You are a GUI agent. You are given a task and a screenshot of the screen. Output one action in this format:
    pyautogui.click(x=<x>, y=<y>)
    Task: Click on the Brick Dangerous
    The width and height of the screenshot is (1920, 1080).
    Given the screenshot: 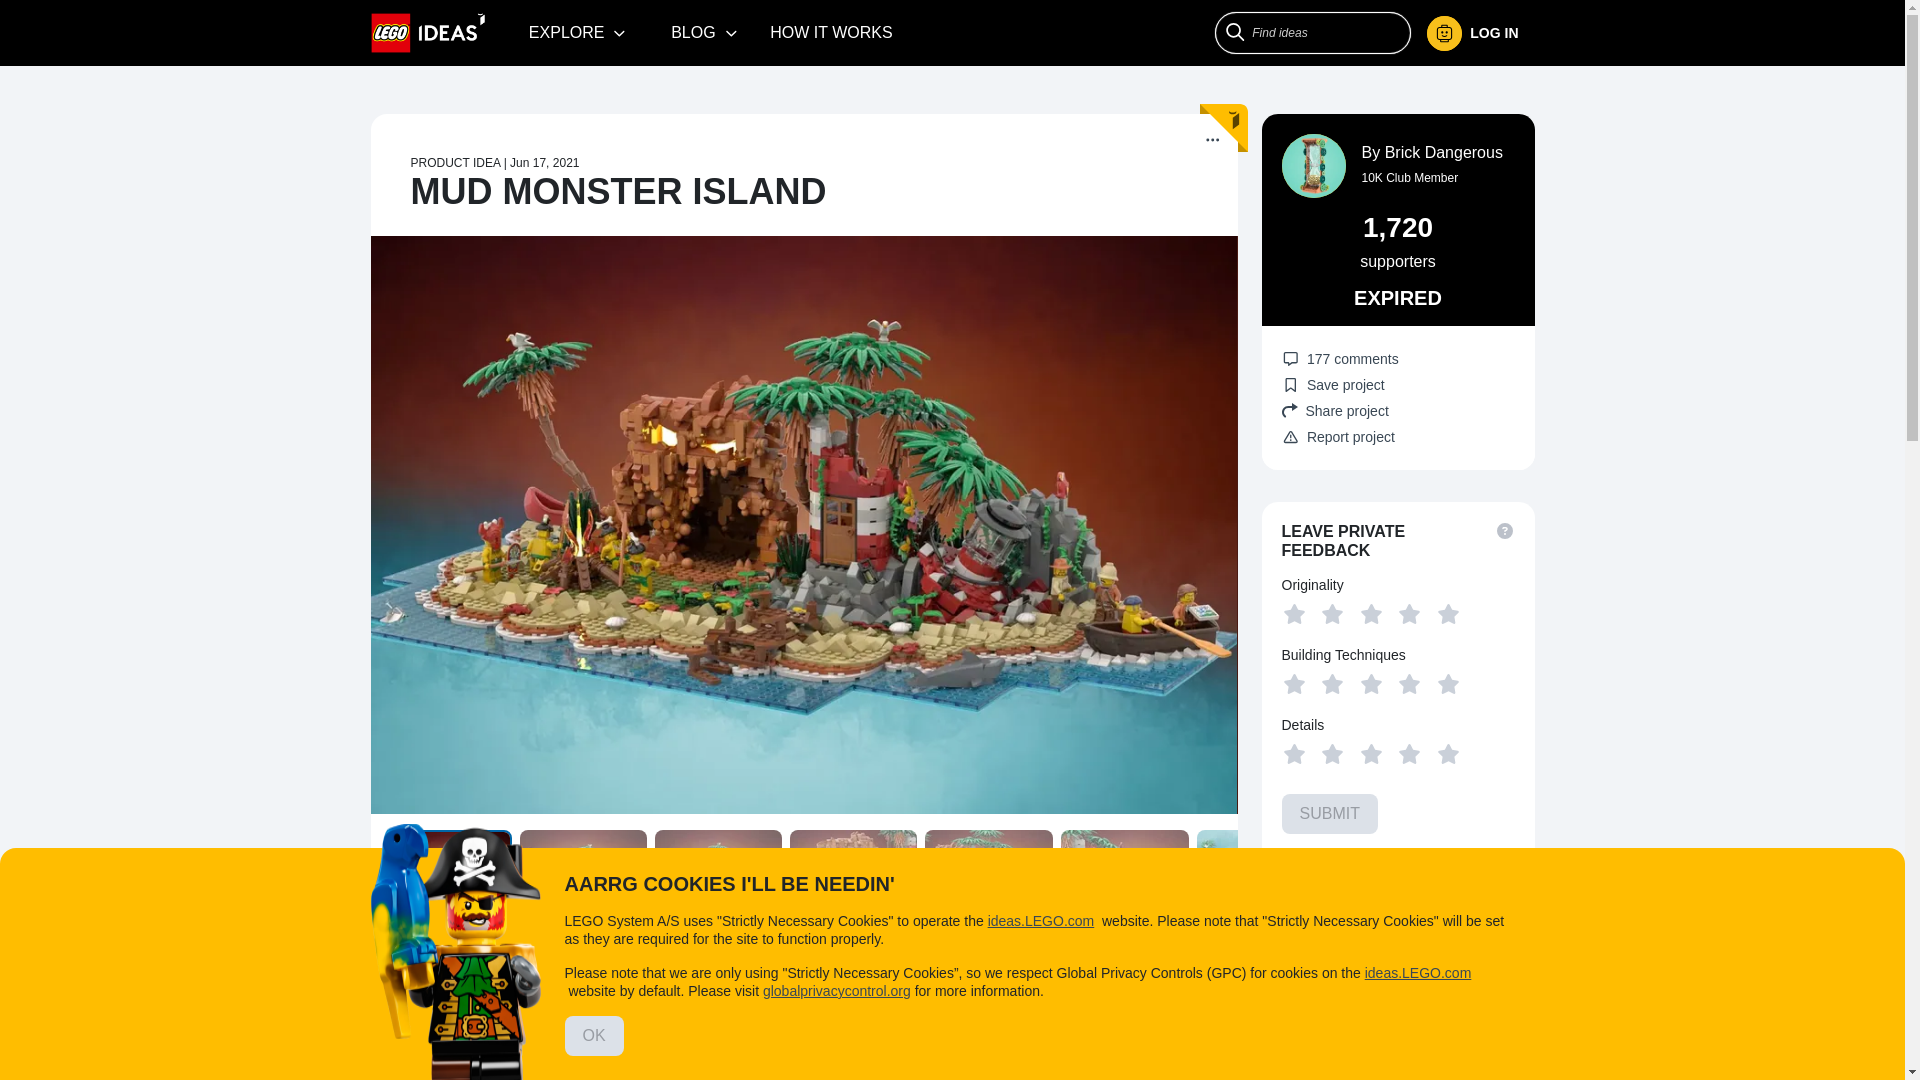 What is the action you would take?
    pyautogui.click(x=1444, y=152)
    